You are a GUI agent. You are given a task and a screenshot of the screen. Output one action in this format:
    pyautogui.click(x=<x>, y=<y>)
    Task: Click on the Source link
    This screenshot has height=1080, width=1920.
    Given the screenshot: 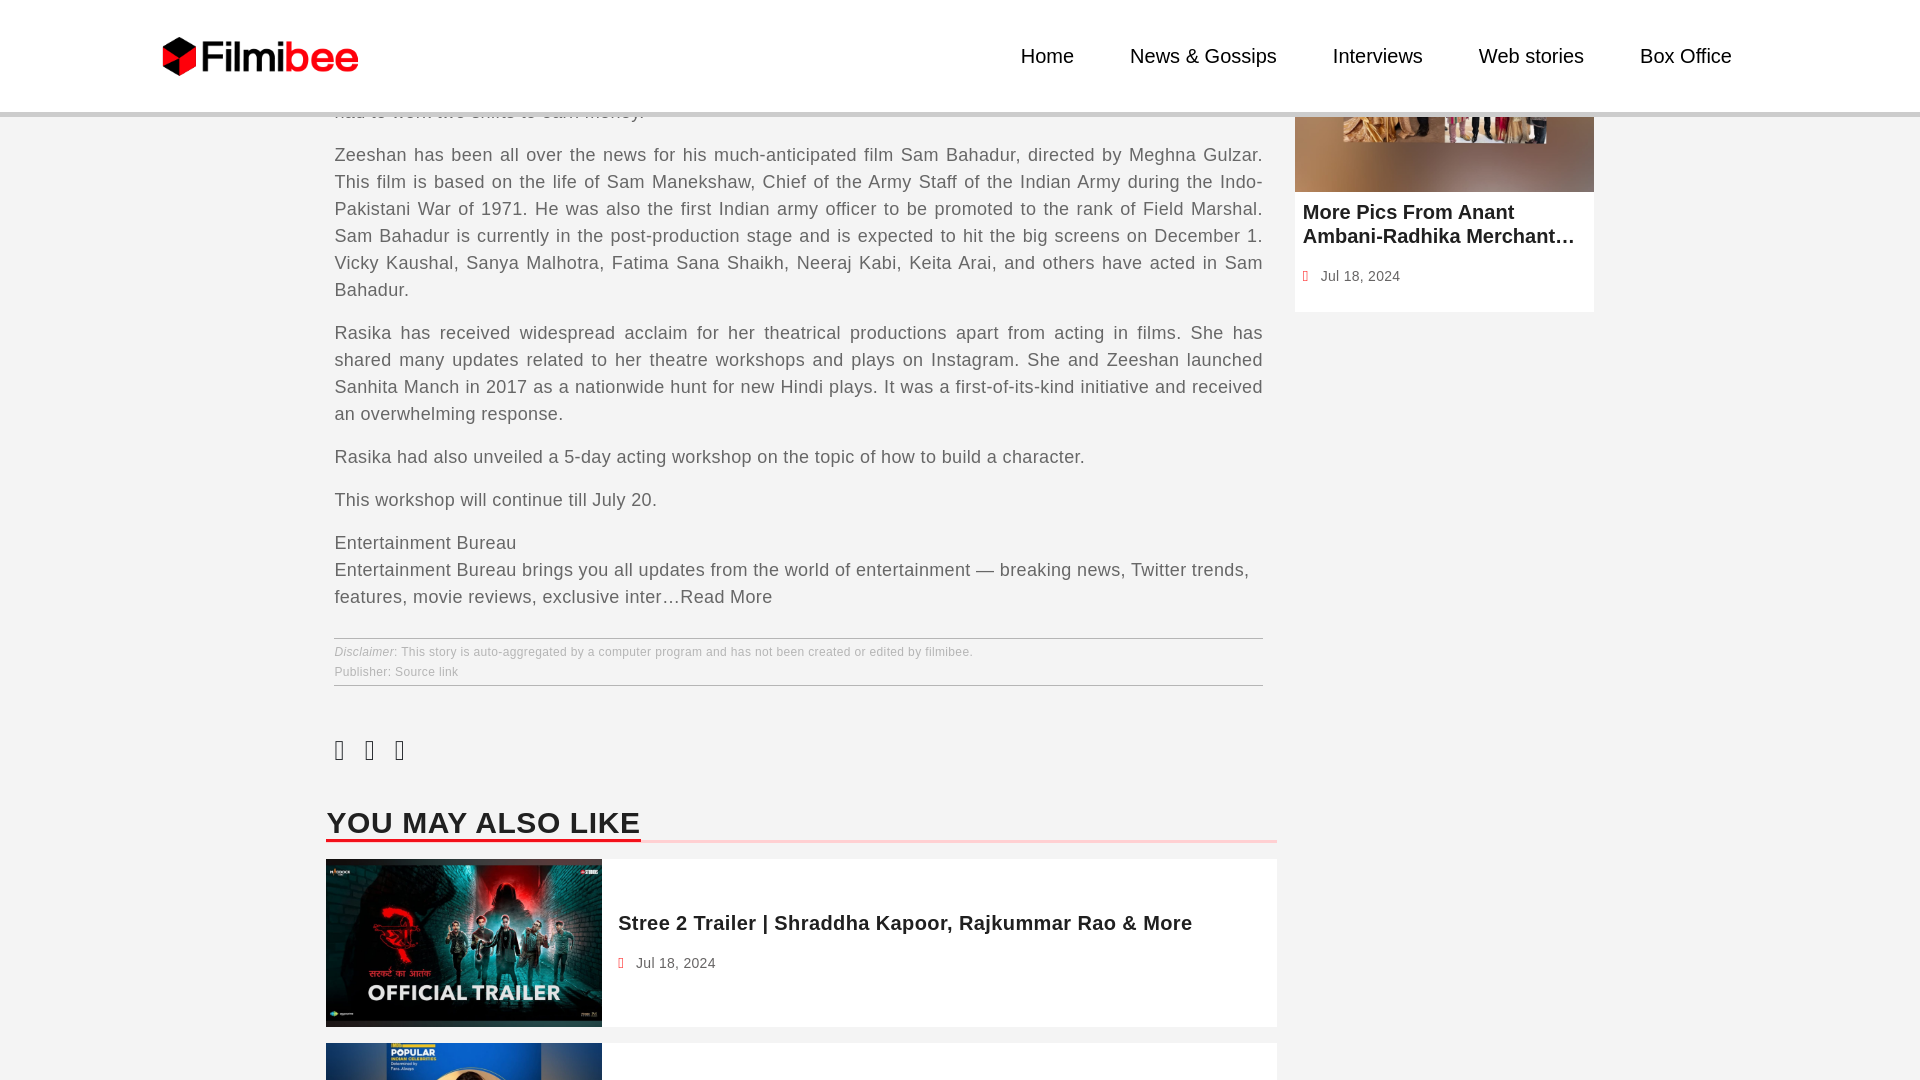 What is the action you would take?
    pyautogui.click(x=426, y=672)
    